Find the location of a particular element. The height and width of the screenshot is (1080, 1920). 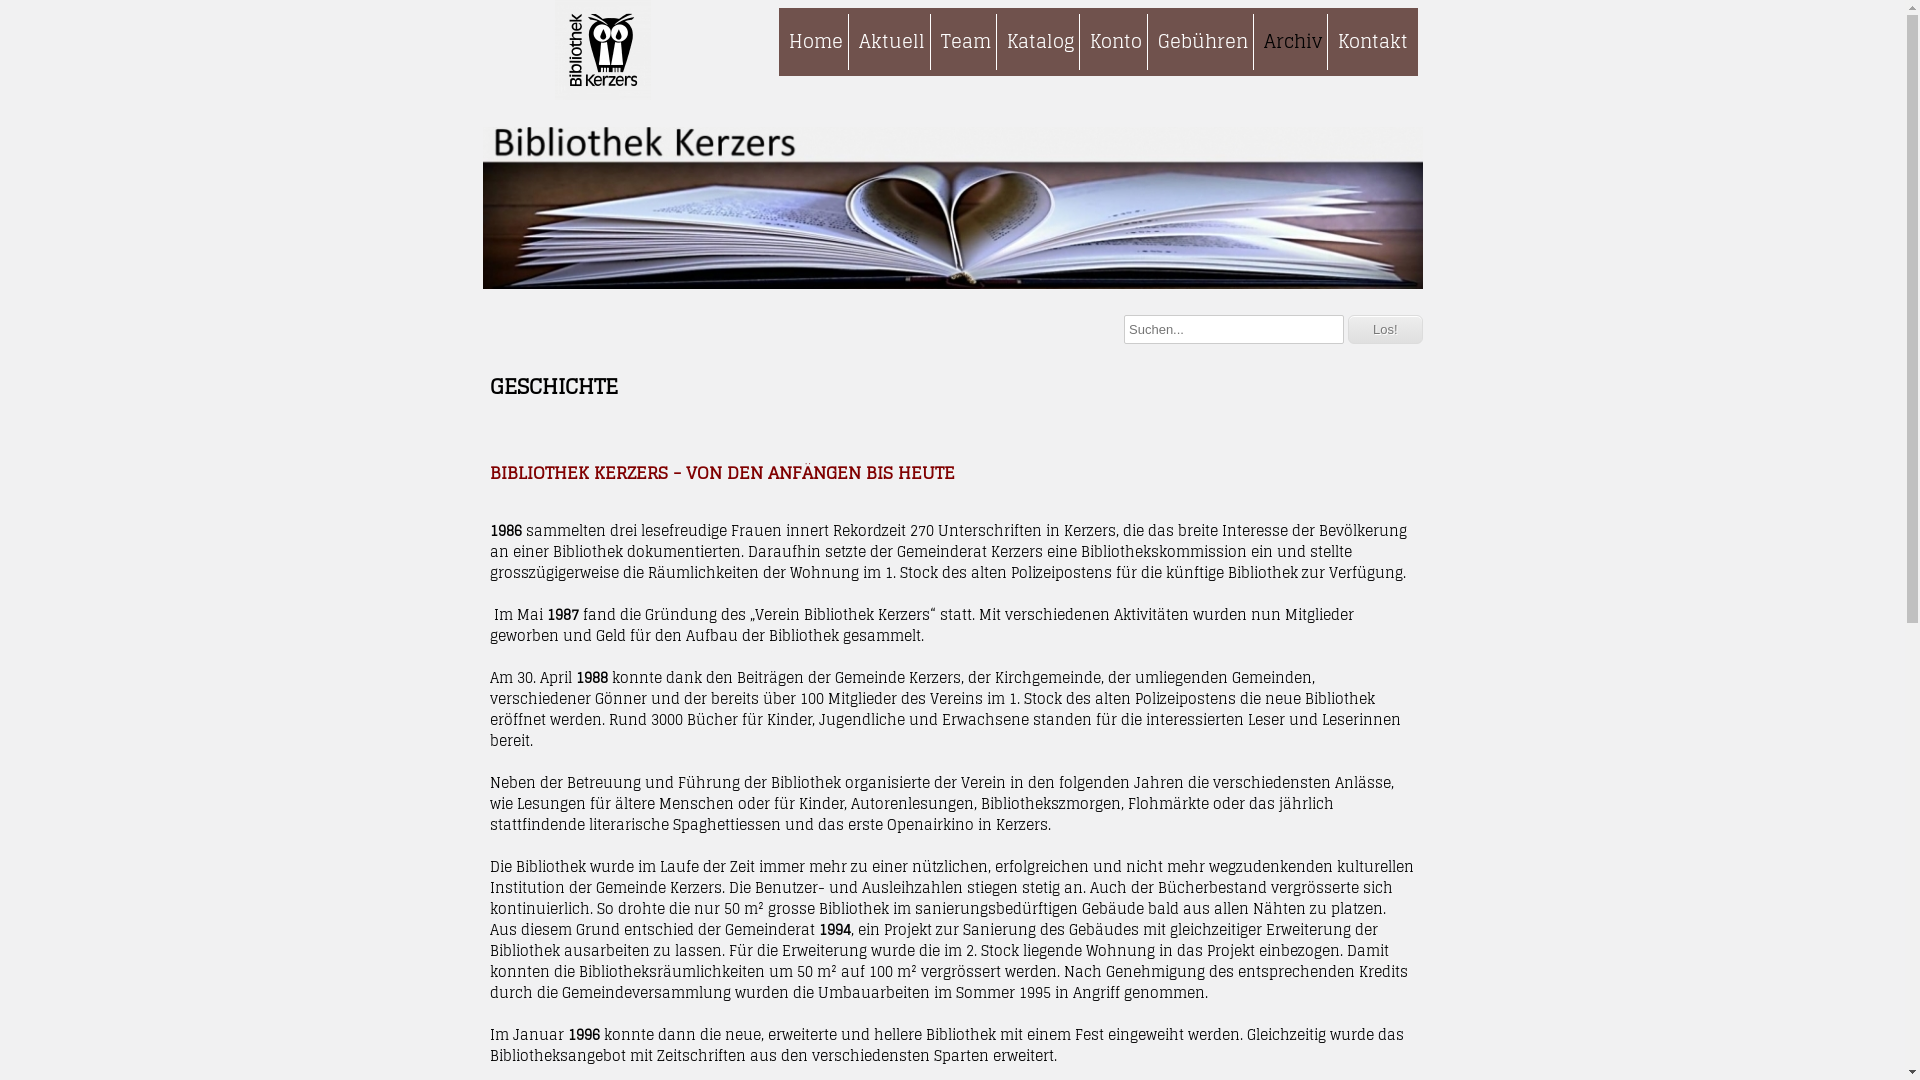

Kontakt is located at coordinates (1372, 42).